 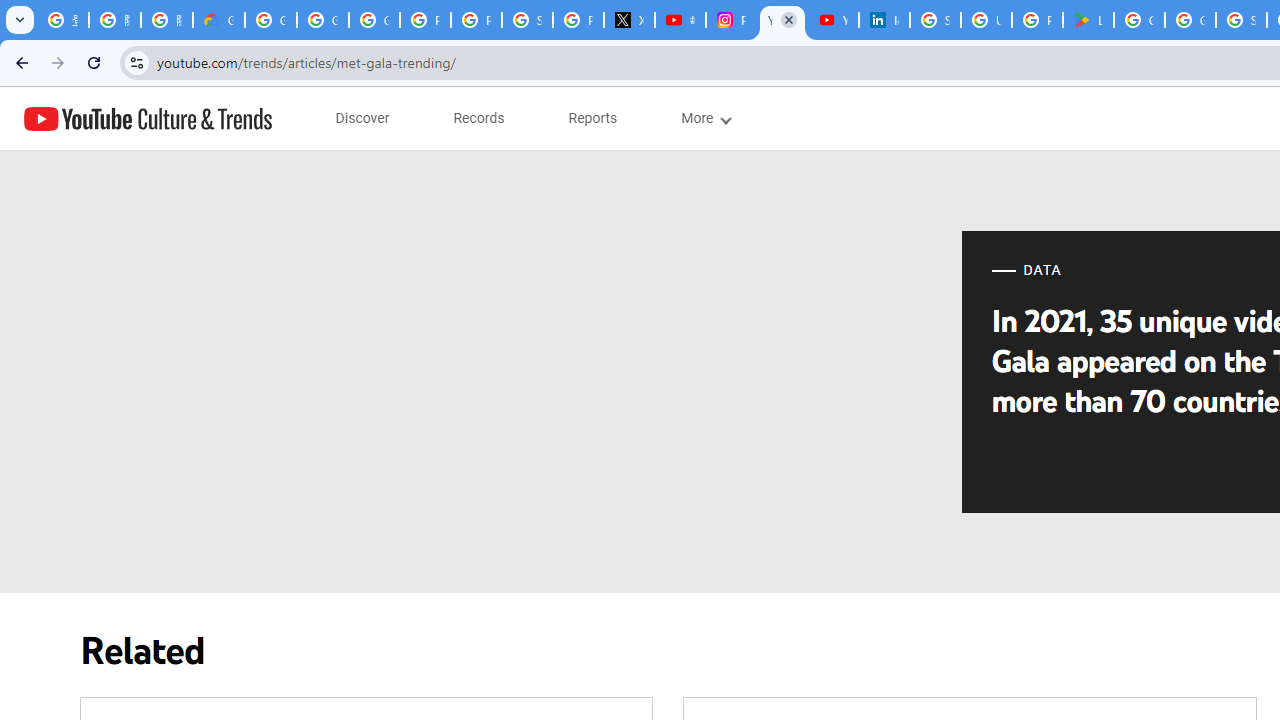 I want to click on YouTube Culture & Trends, so click(x=148, y=118).